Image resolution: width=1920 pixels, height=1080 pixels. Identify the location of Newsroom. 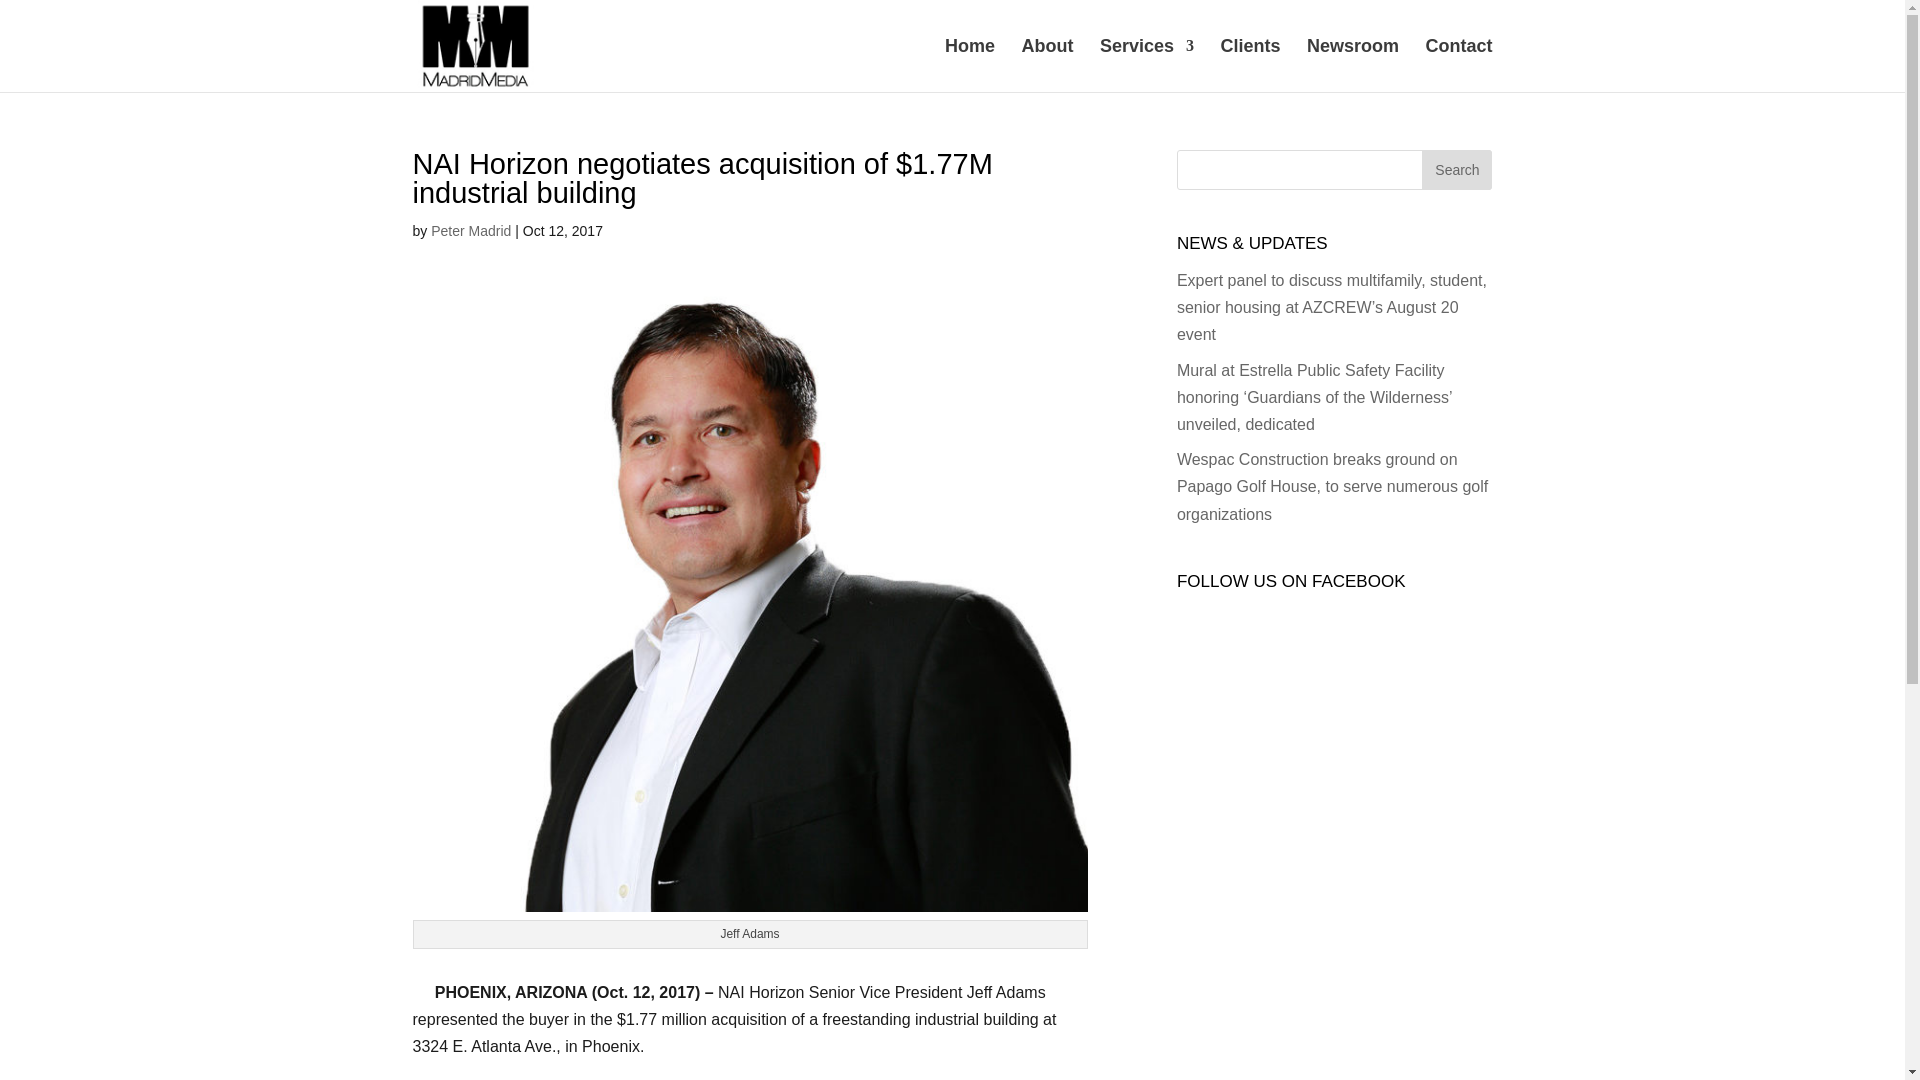
(1353, 64).